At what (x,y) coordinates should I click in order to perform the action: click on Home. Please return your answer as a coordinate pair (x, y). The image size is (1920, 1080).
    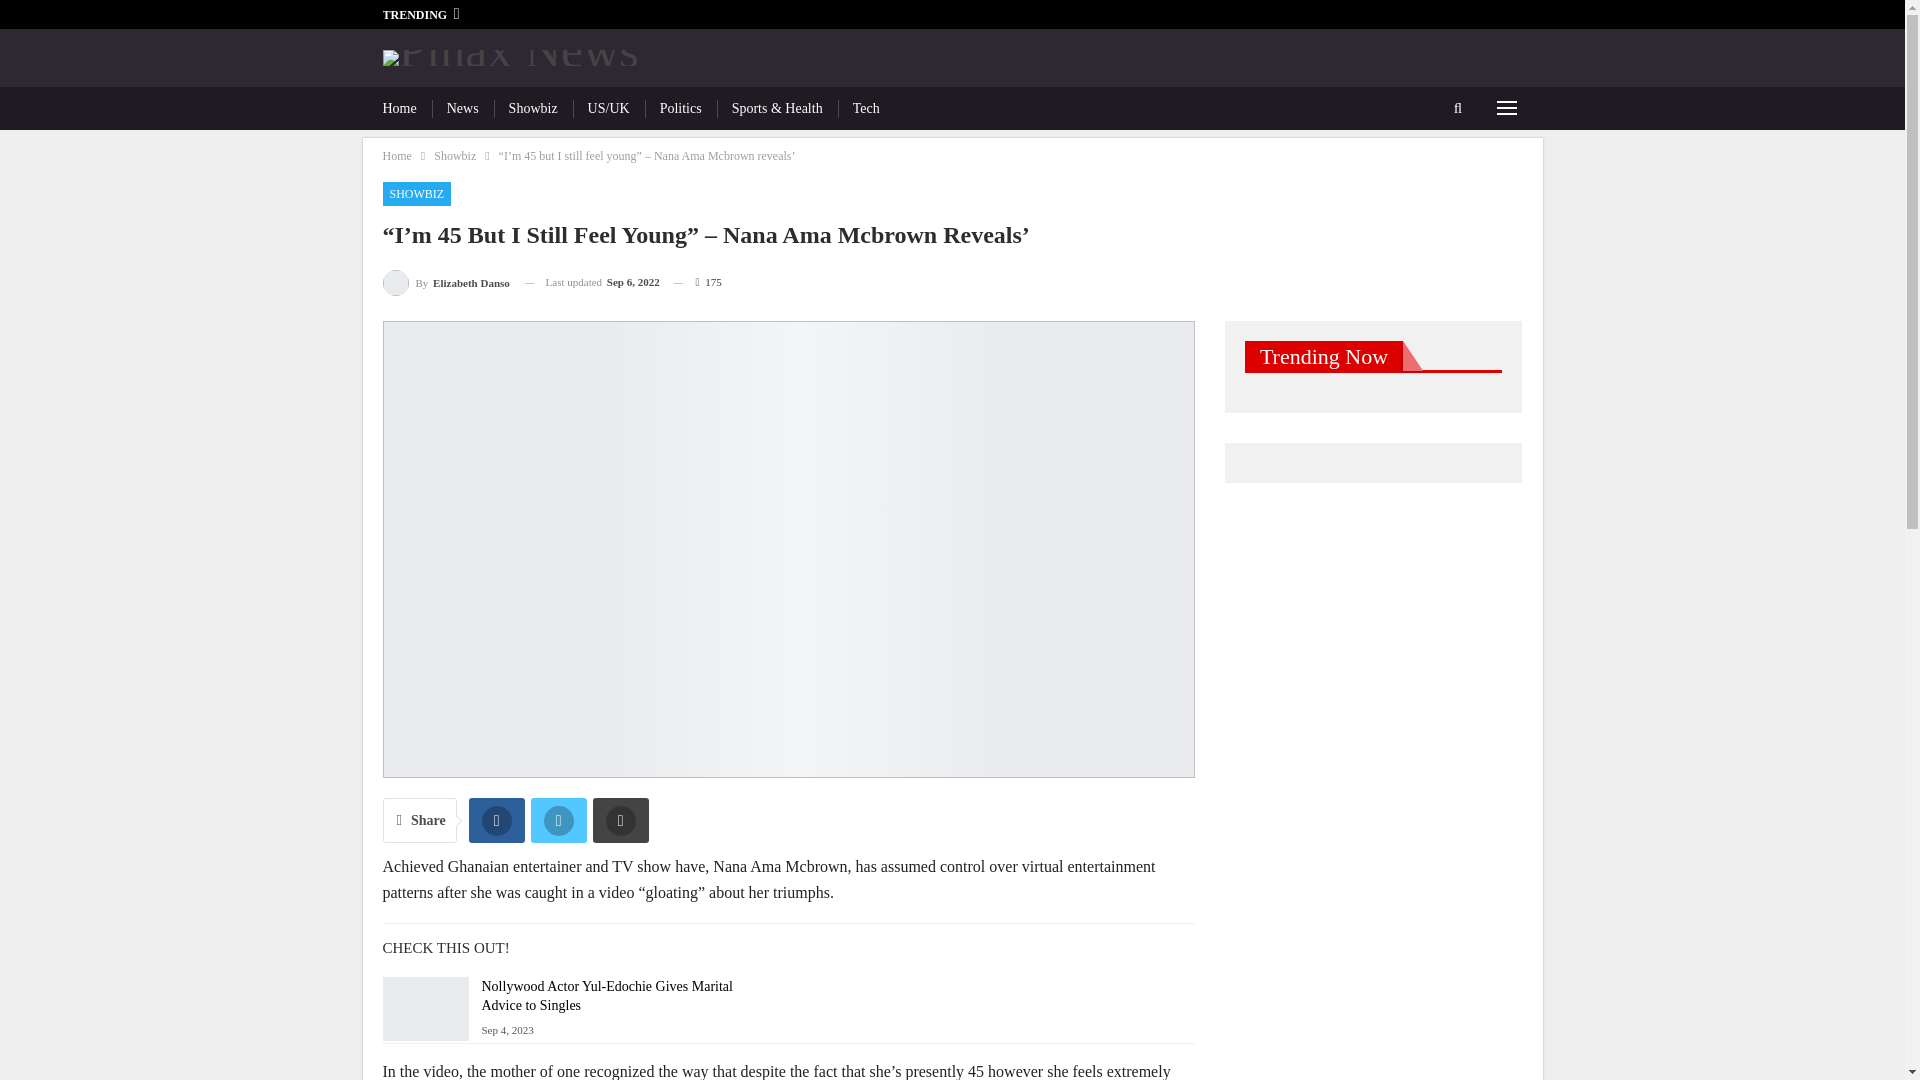
    Looking at the image, I should click on (396, 156).